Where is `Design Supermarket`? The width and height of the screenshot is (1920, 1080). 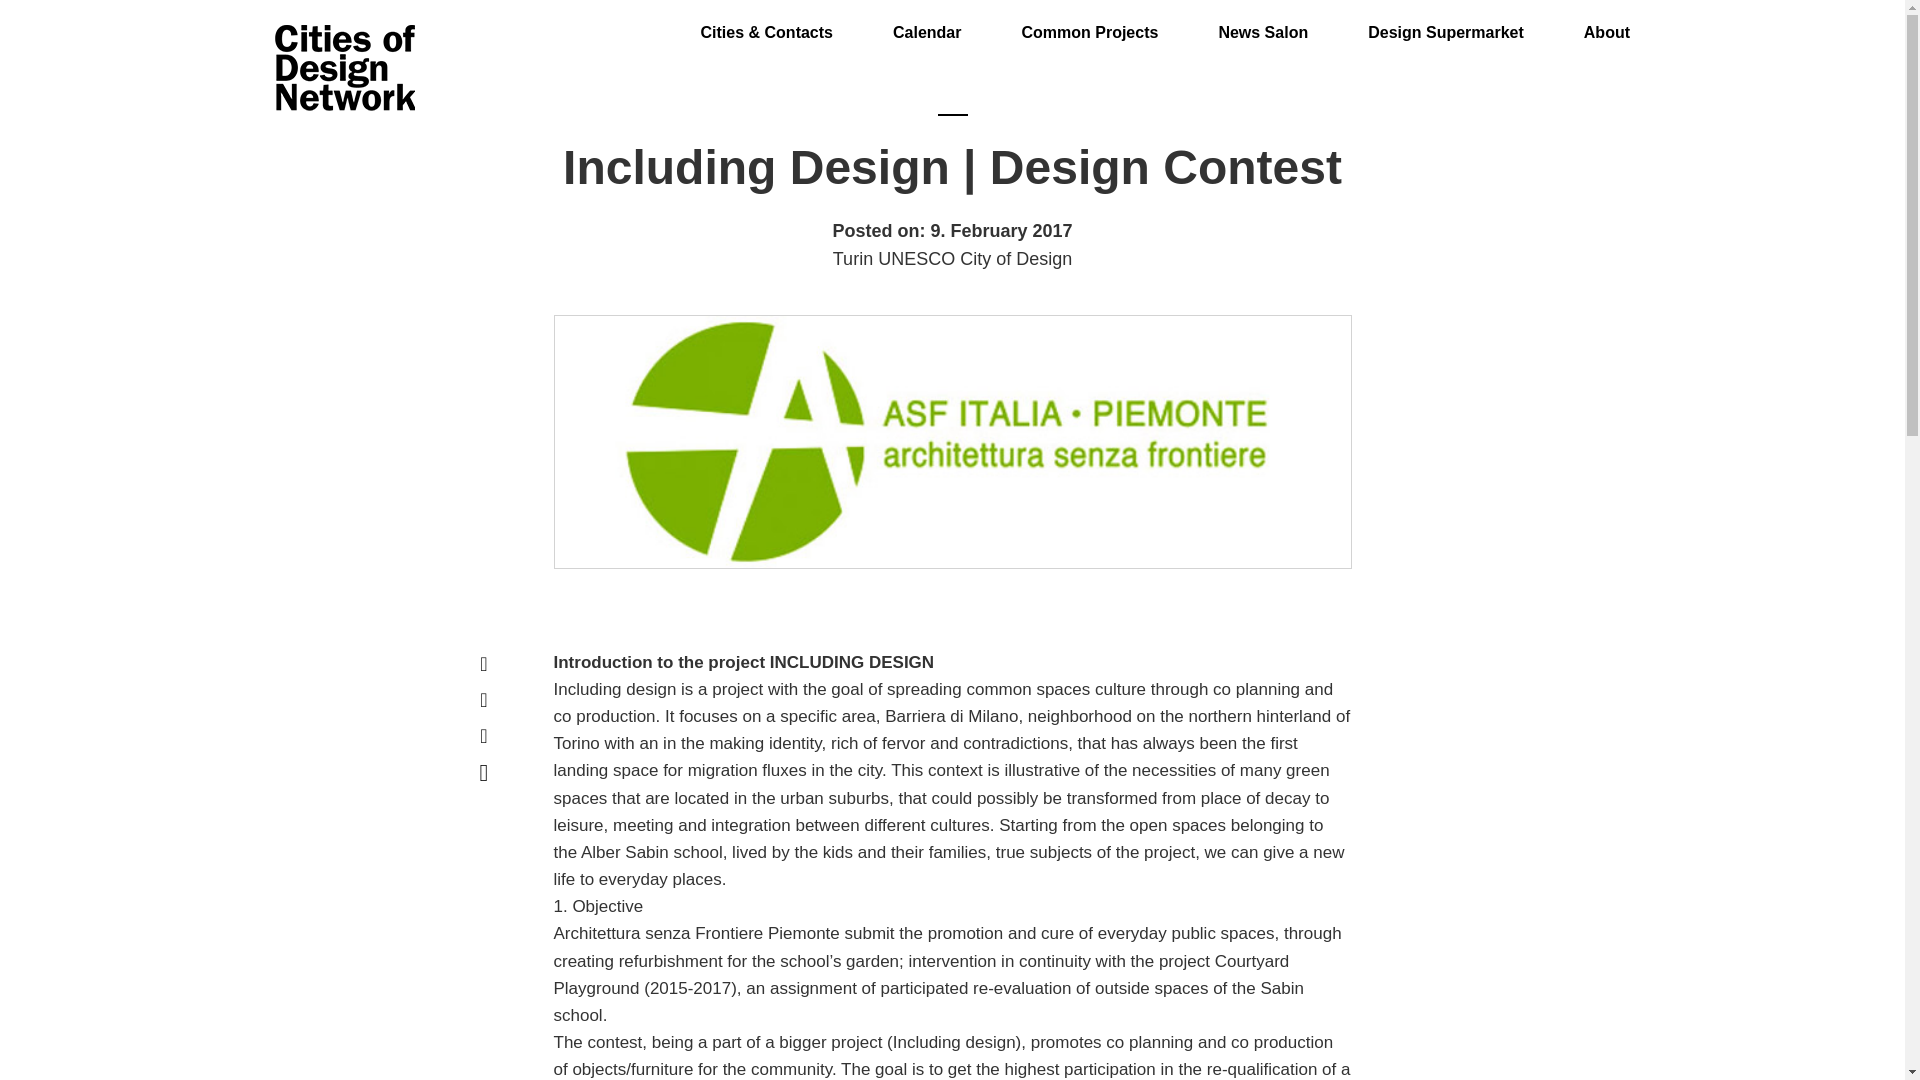 Design Supermarket is located at coordinates (1446, 21).